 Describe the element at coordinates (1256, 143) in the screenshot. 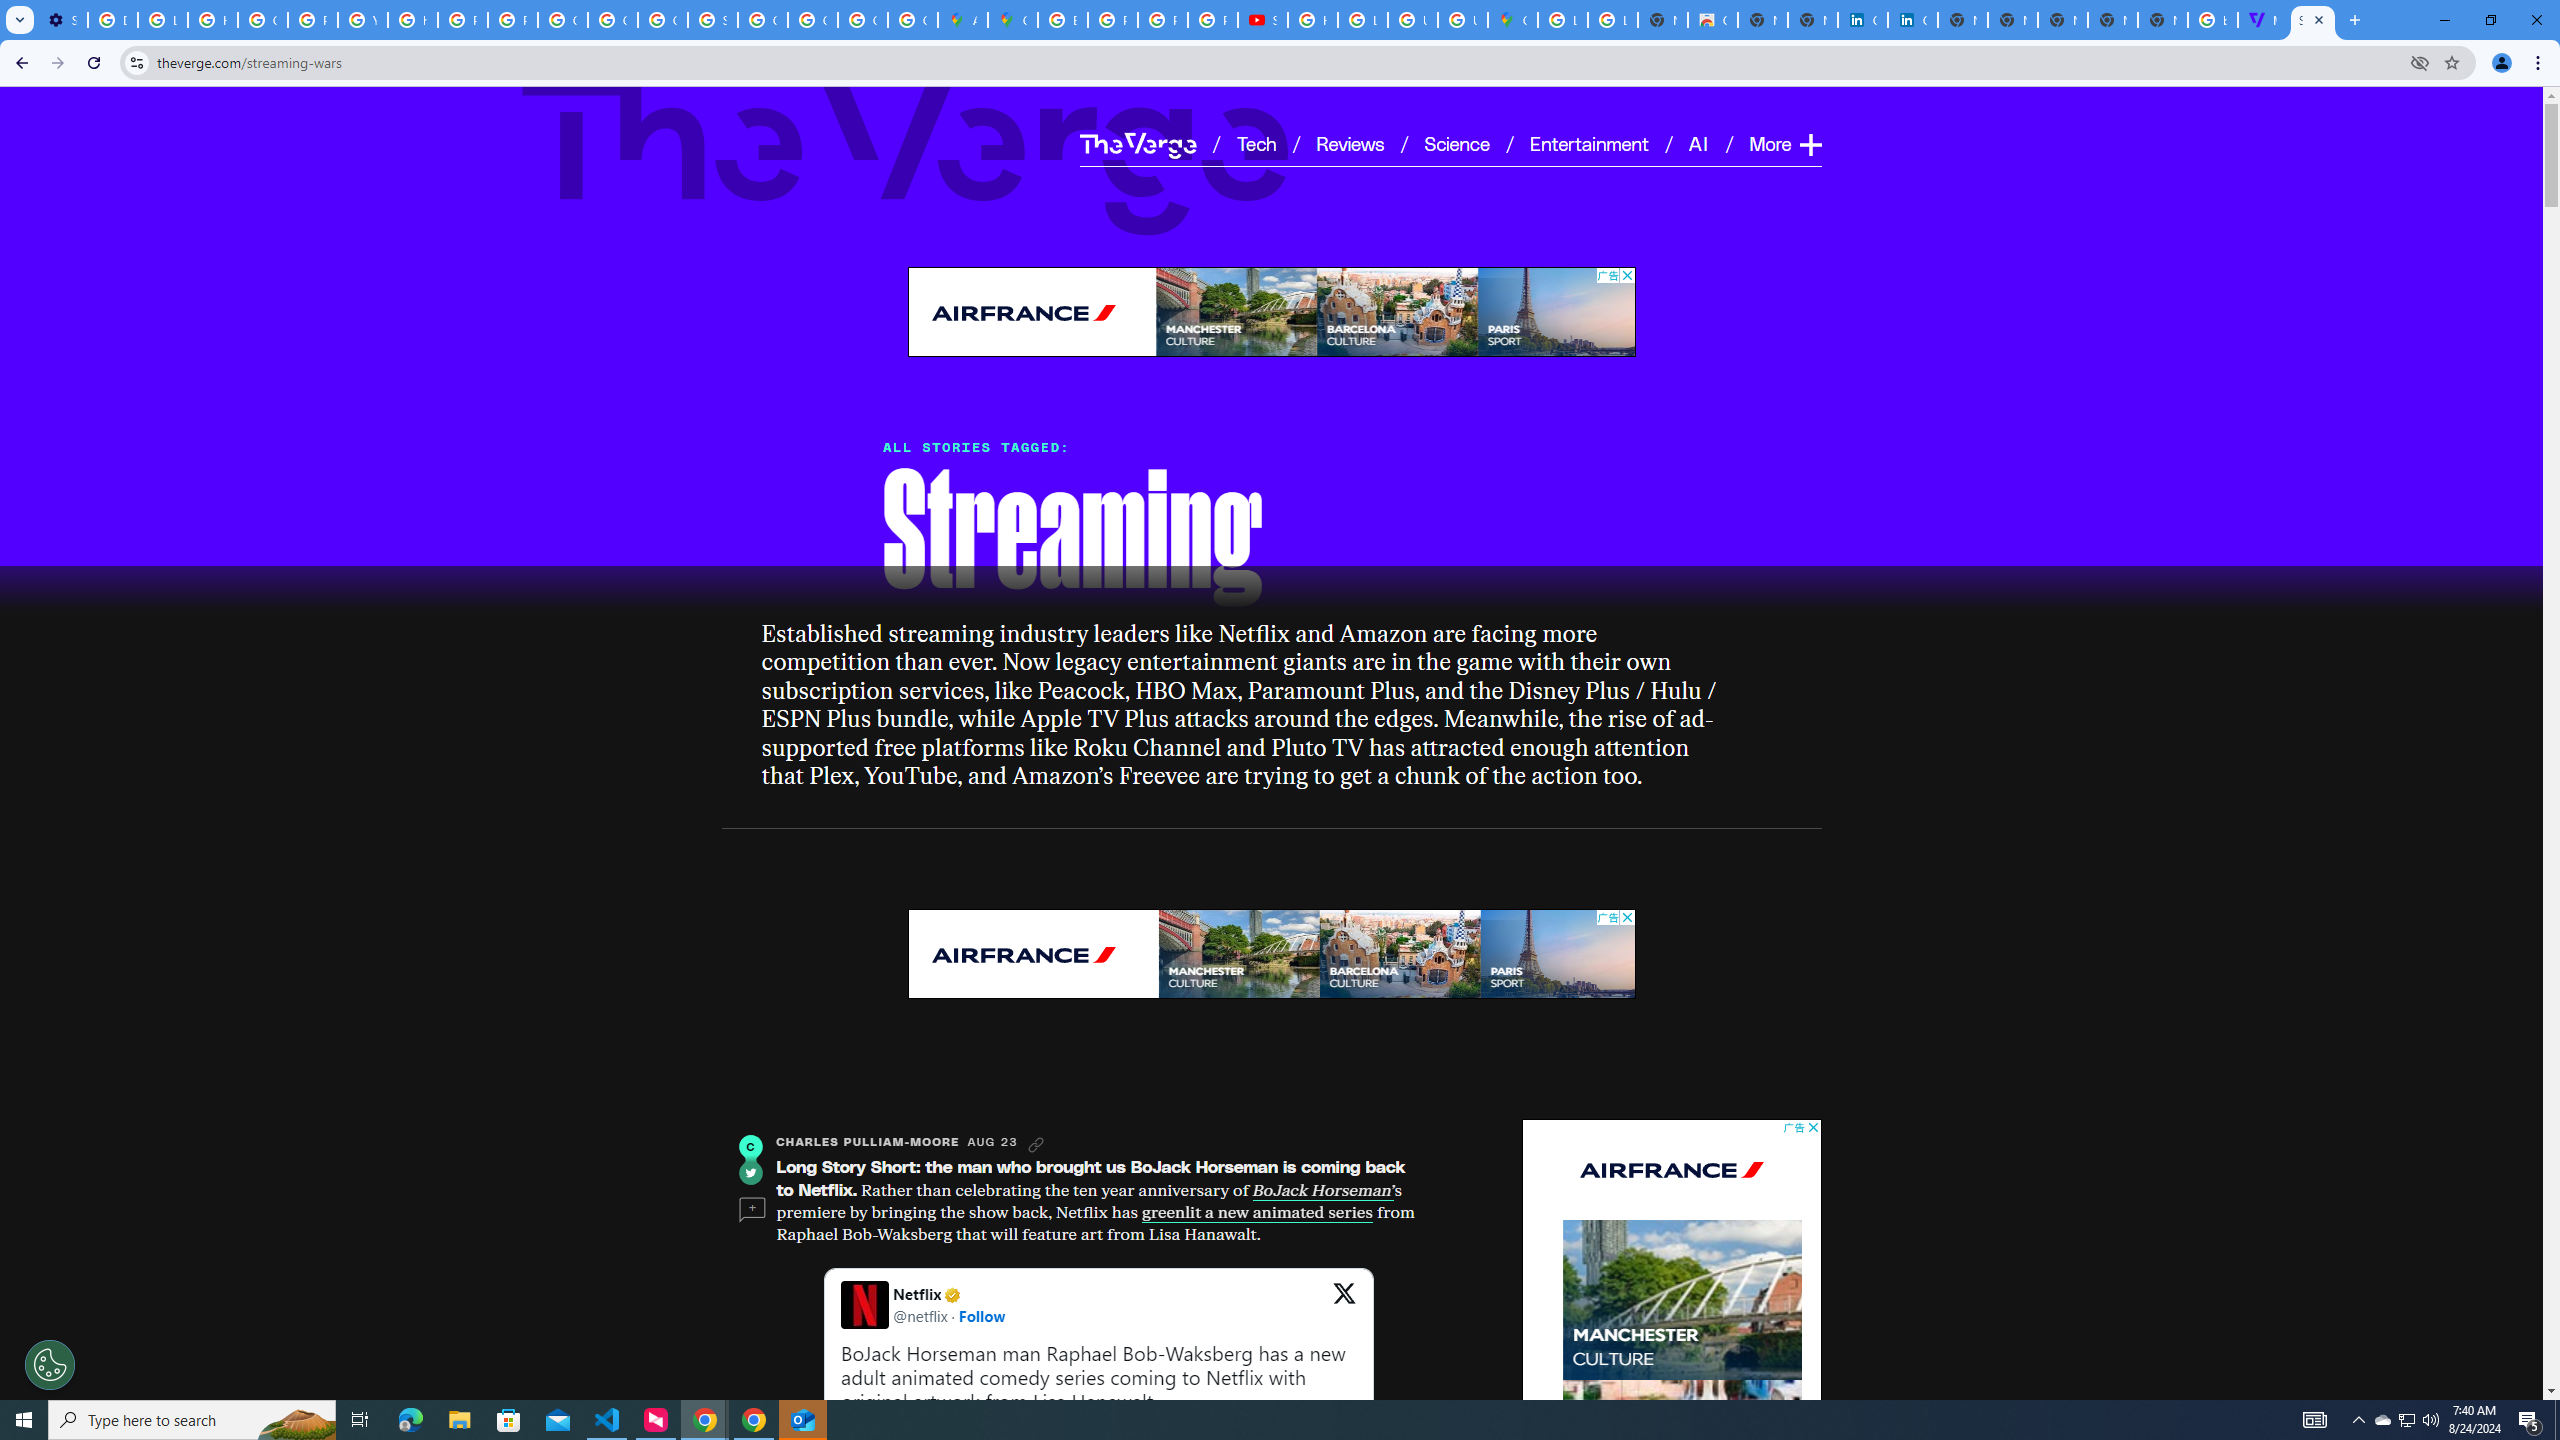

I see `Tech` at that location.